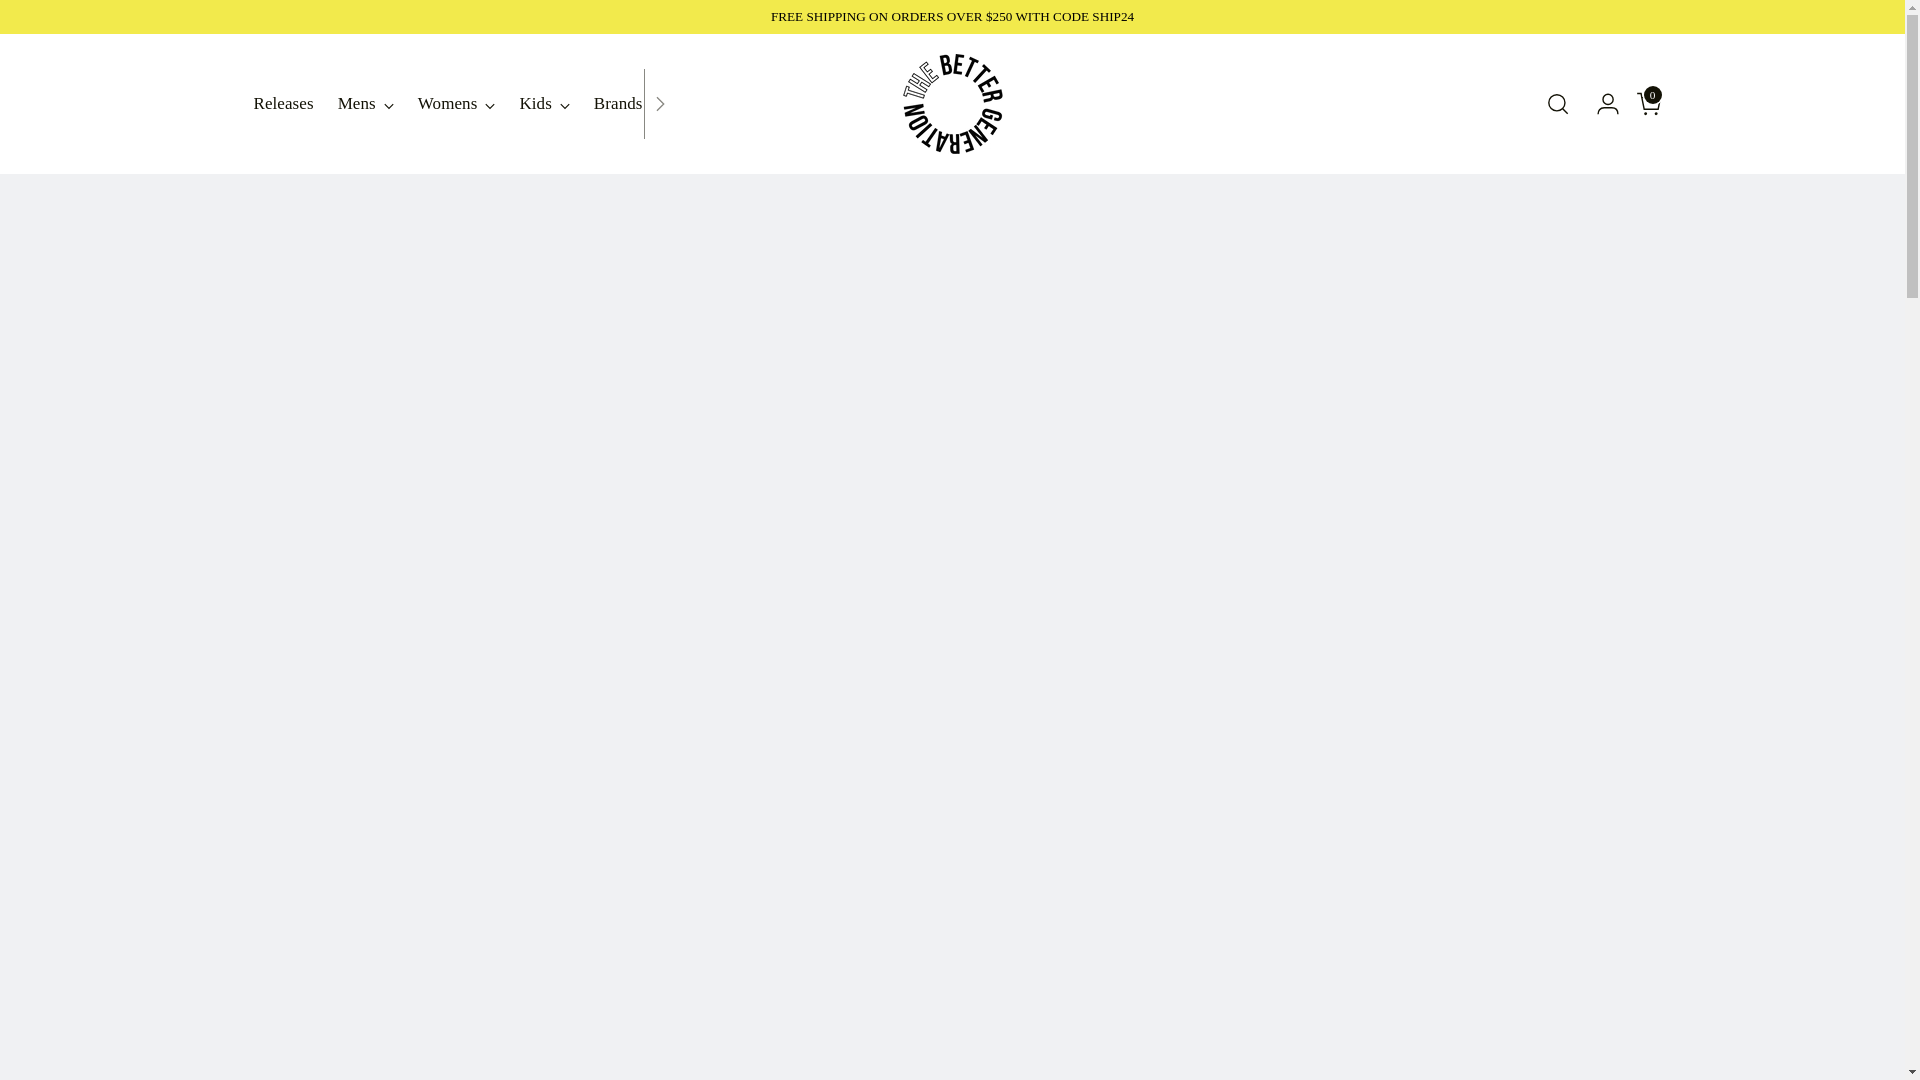  What do you see at coordinates (365, 104) in the screenshot?
I see `Releases` at bounding box center [365, 104].